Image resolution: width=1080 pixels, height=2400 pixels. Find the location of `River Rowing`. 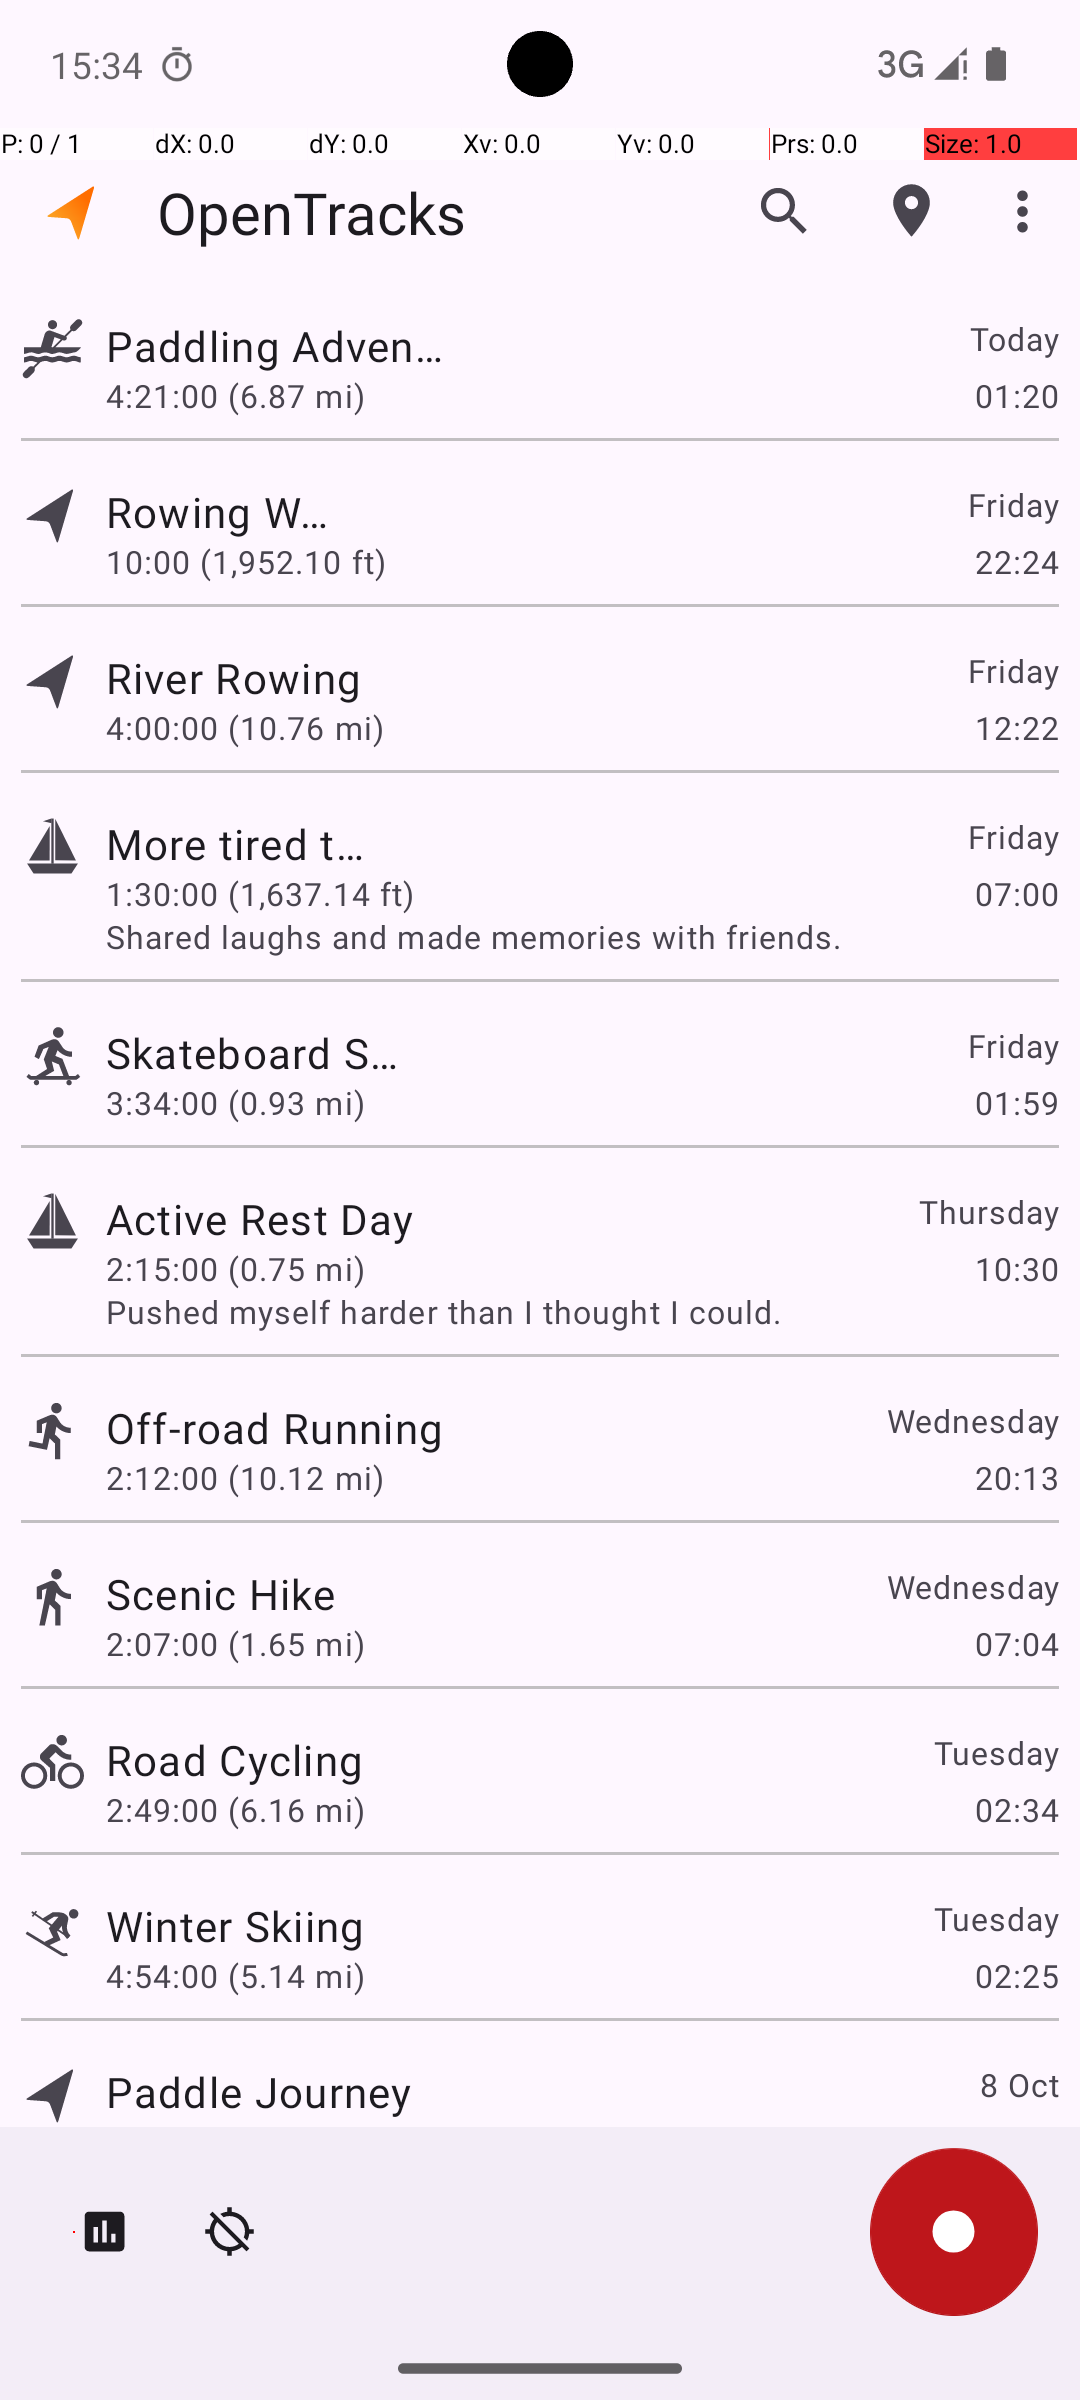

River Rowing is located at coordinates (234, 678).